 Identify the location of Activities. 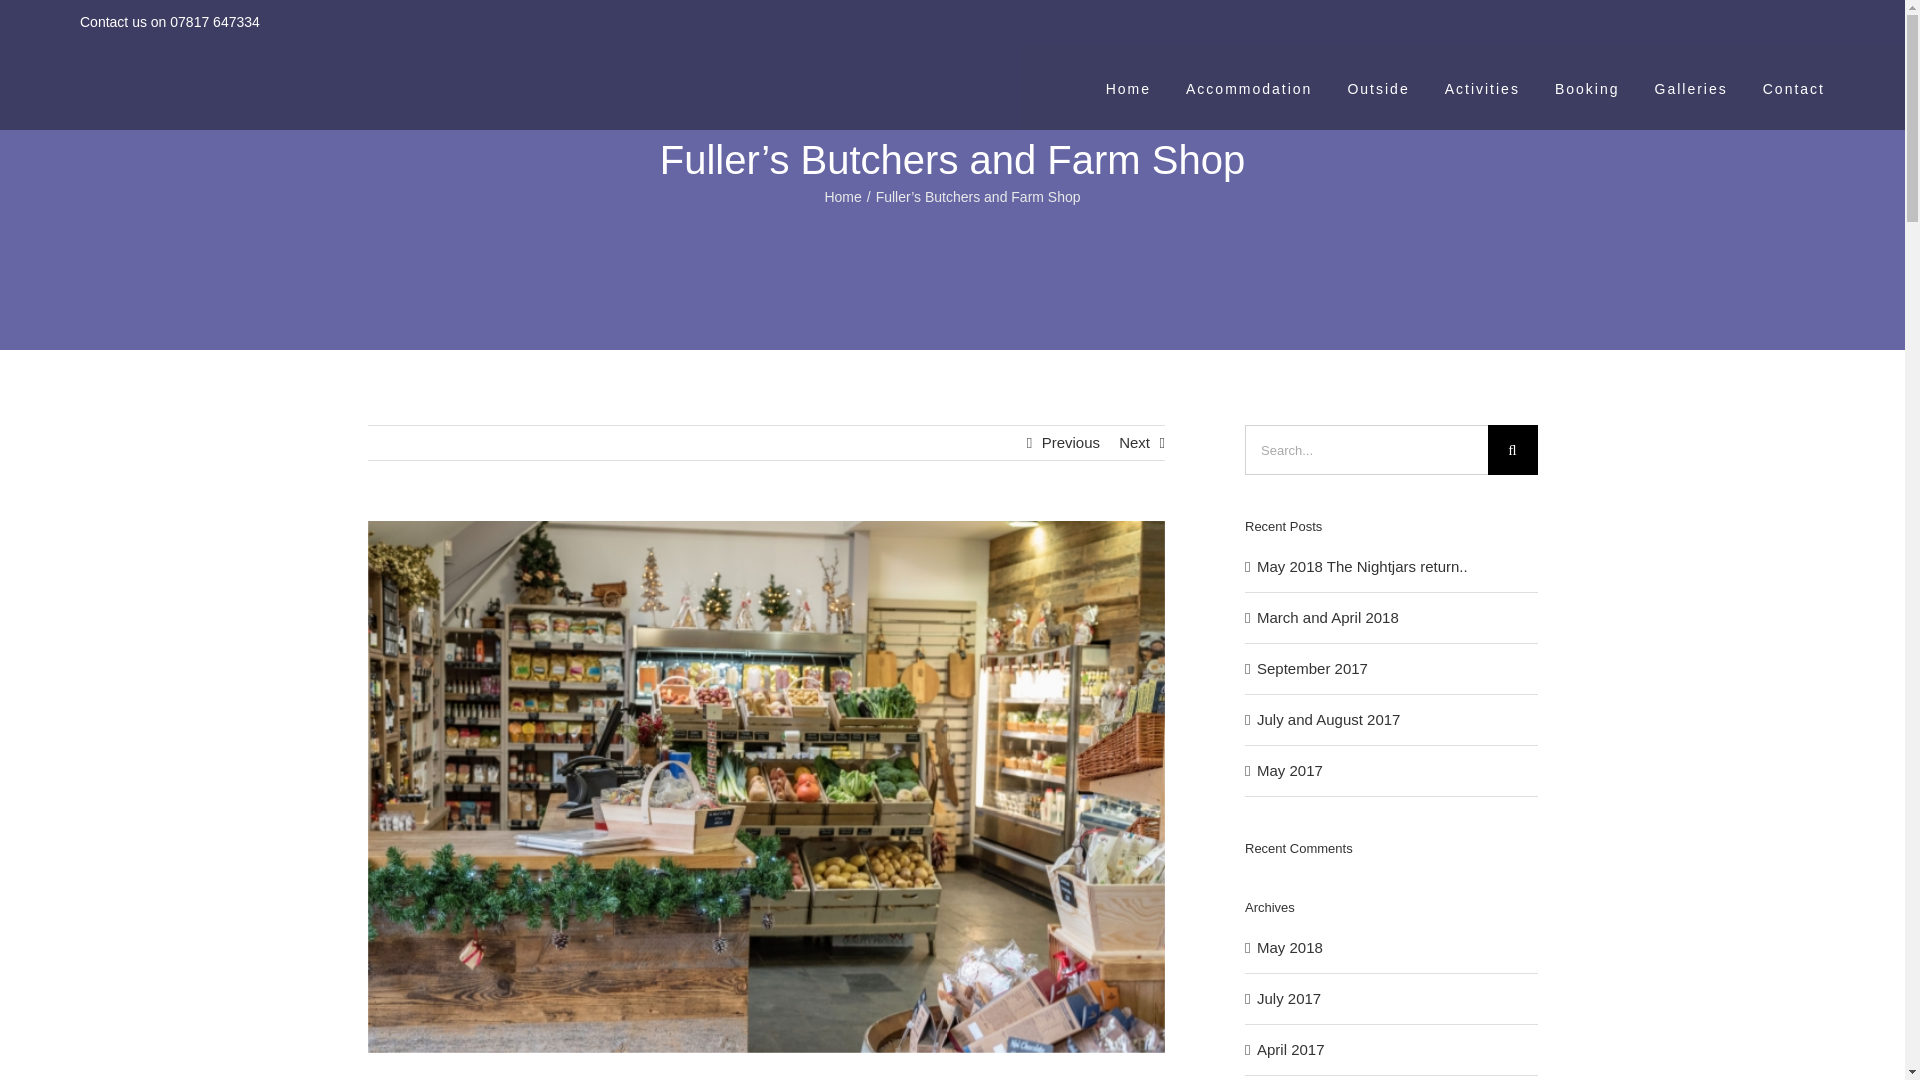
(1482, 86).